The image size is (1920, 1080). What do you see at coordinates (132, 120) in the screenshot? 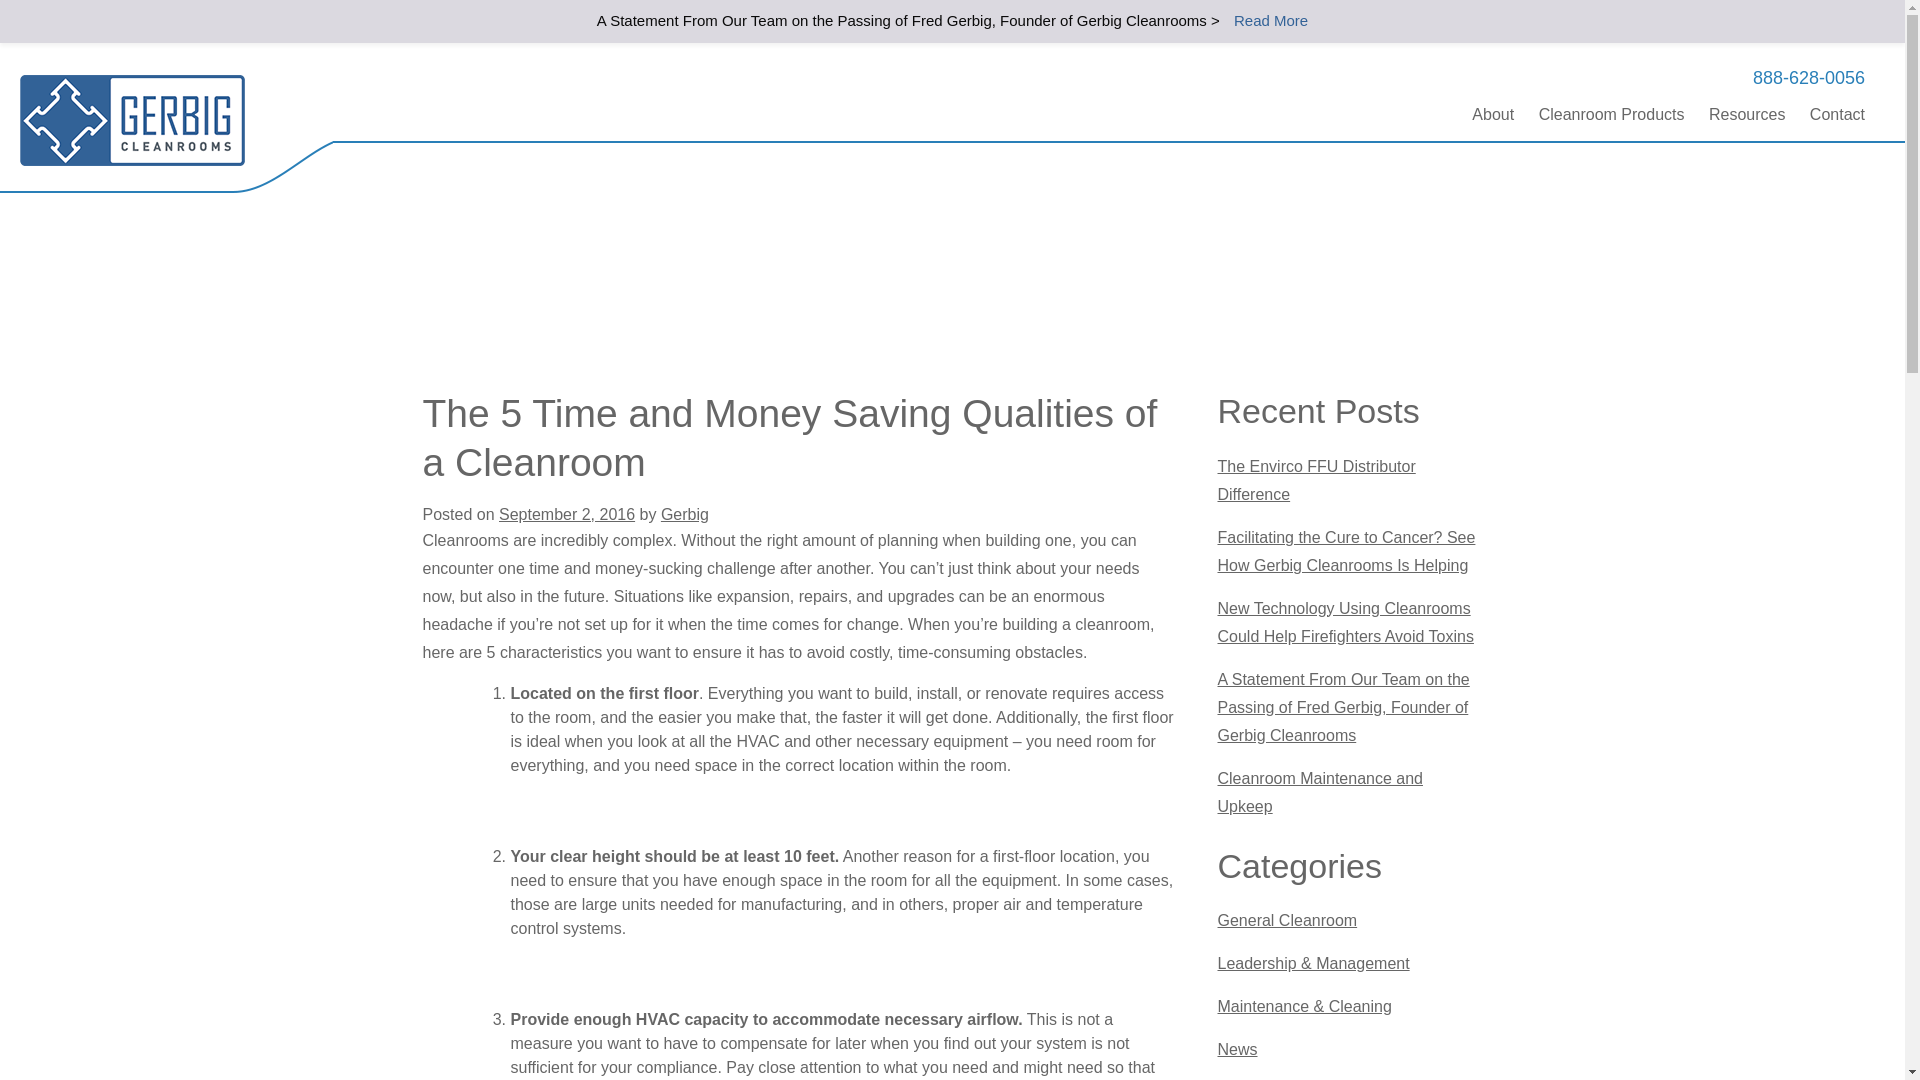
I see `AireCell` at bounding box center [132, 120].